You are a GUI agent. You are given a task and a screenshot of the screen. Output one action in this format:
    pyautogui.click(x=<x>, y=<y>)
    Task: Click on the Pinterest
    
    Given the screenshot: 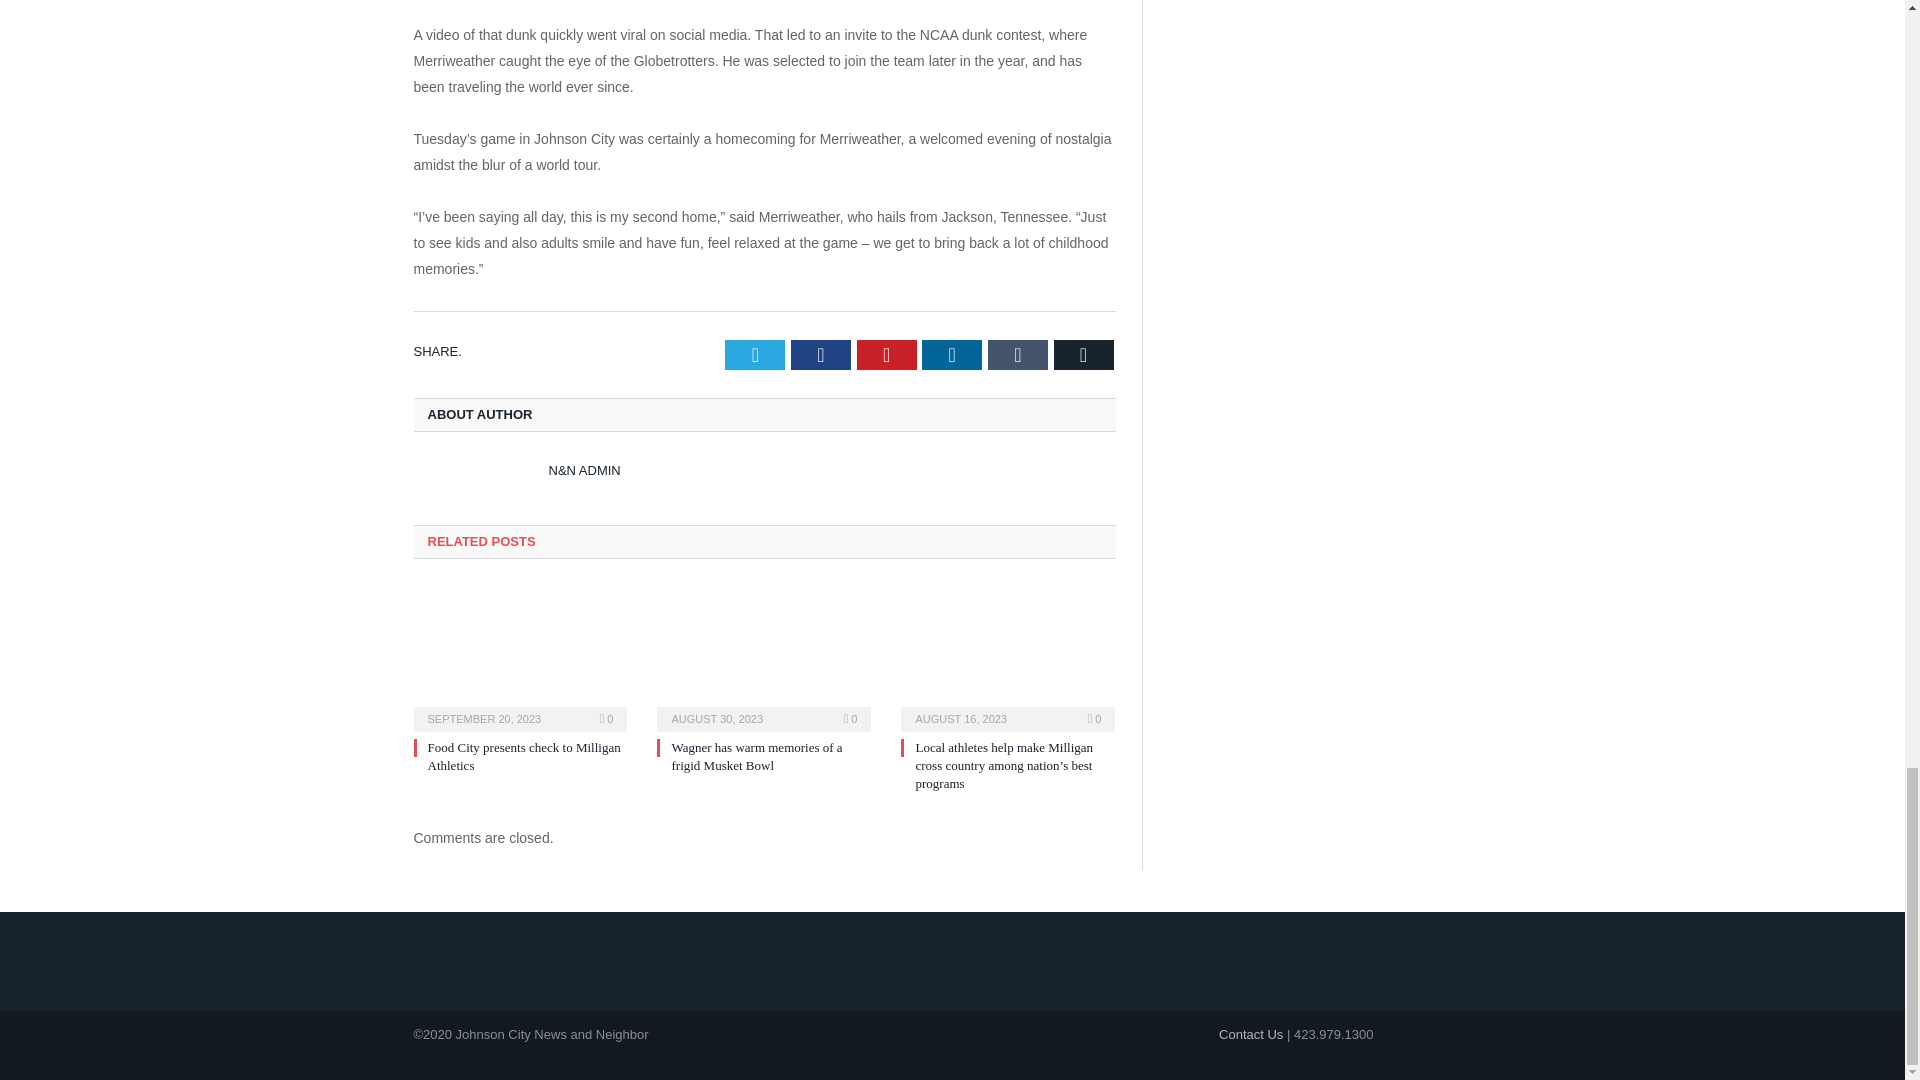 What is the action you would take?
    pyautogui.click(x=886, y=355)
    